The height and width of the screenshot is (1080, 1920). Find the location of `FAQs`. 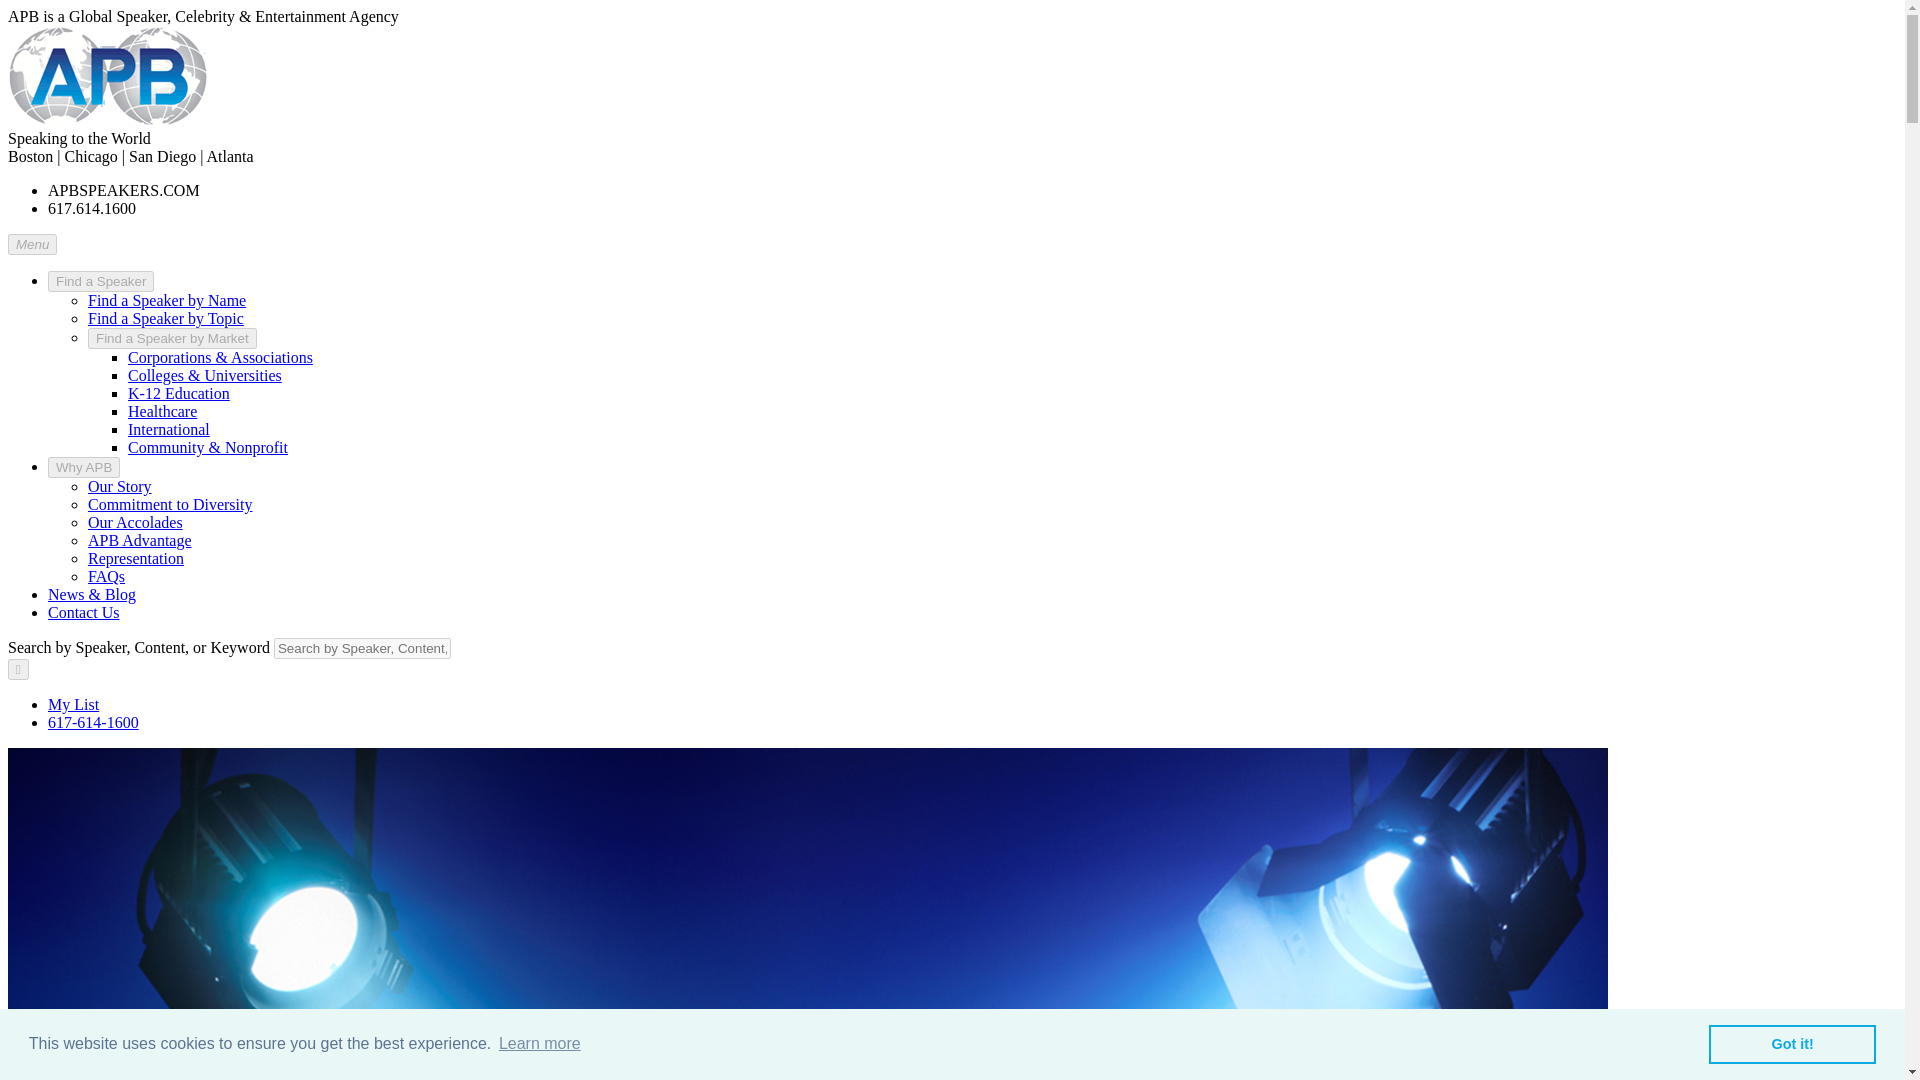

FAQs is located at coordinates (106, 576).